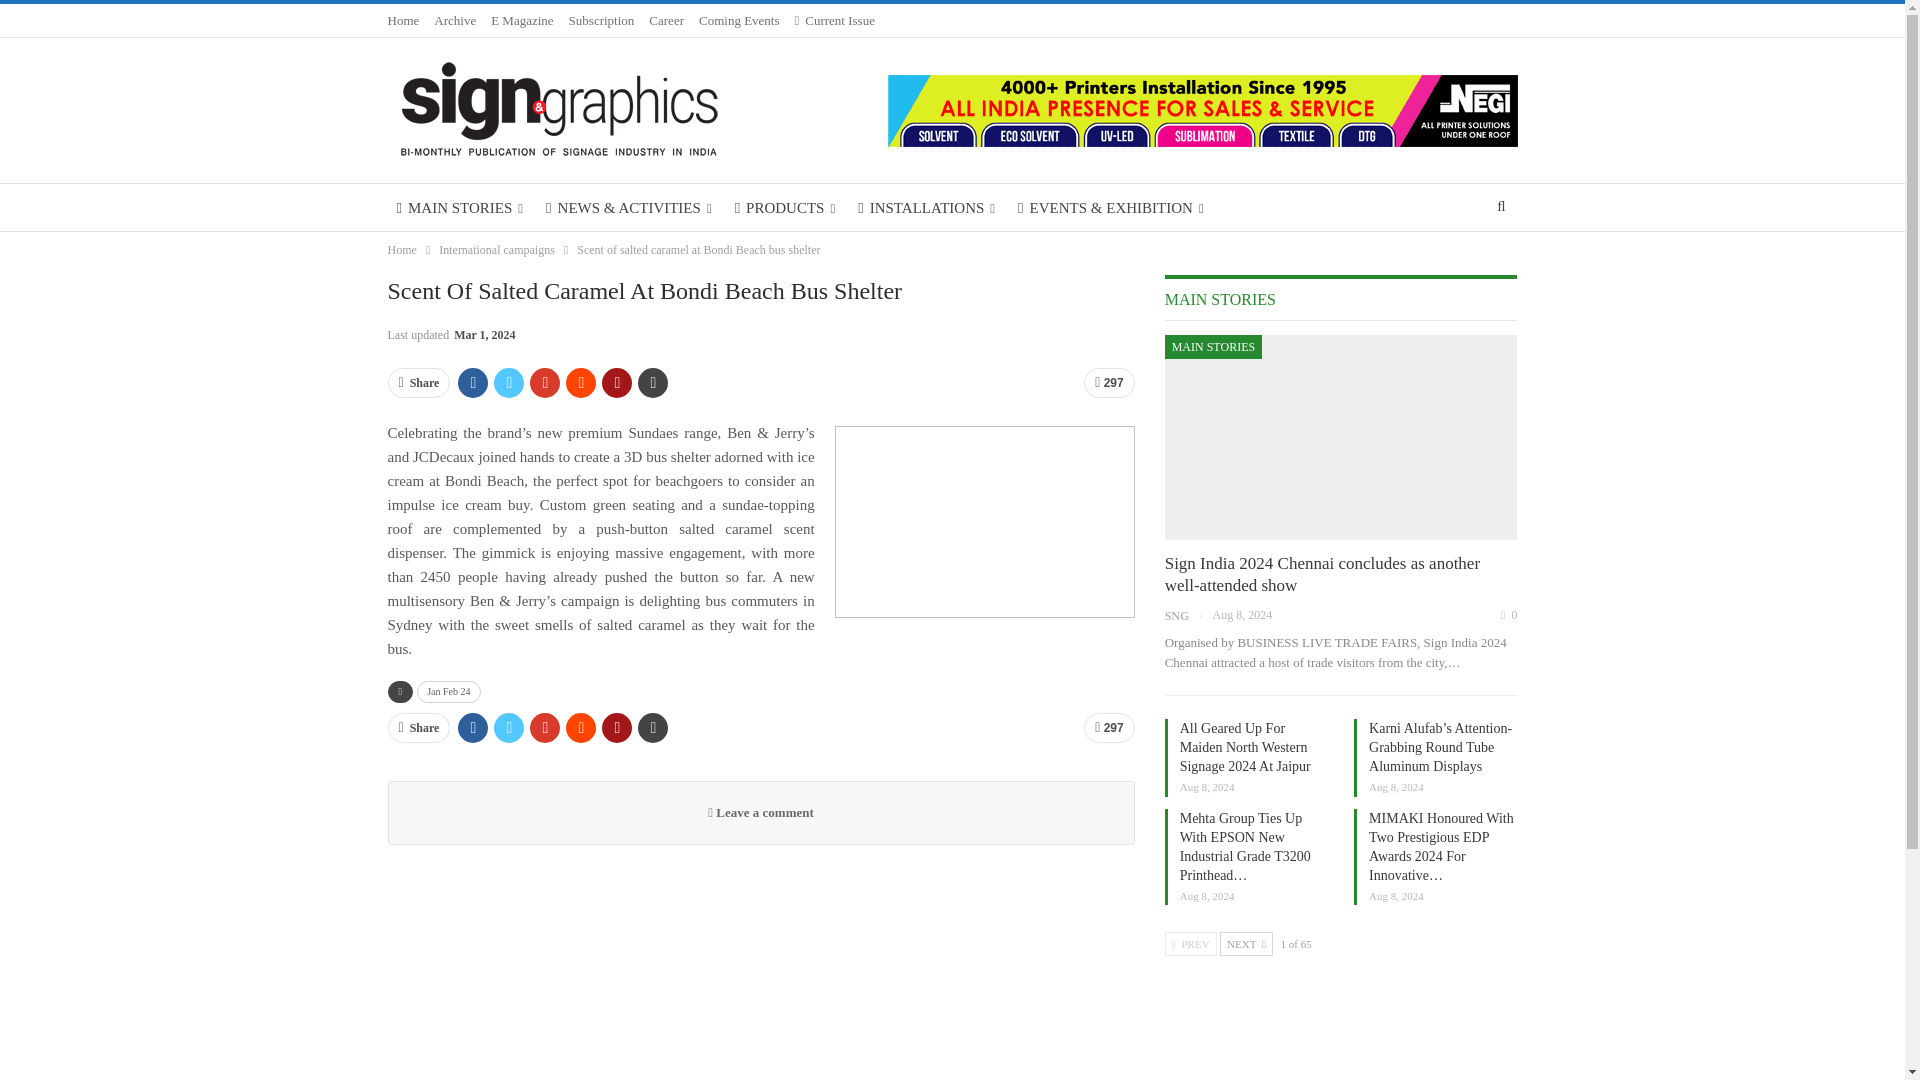 This screenshot has height=1080, width=1920. What do you see at coordinates (522, 20) in the screenshot?
I see `E Magazine` at bounding box center [522, 20].